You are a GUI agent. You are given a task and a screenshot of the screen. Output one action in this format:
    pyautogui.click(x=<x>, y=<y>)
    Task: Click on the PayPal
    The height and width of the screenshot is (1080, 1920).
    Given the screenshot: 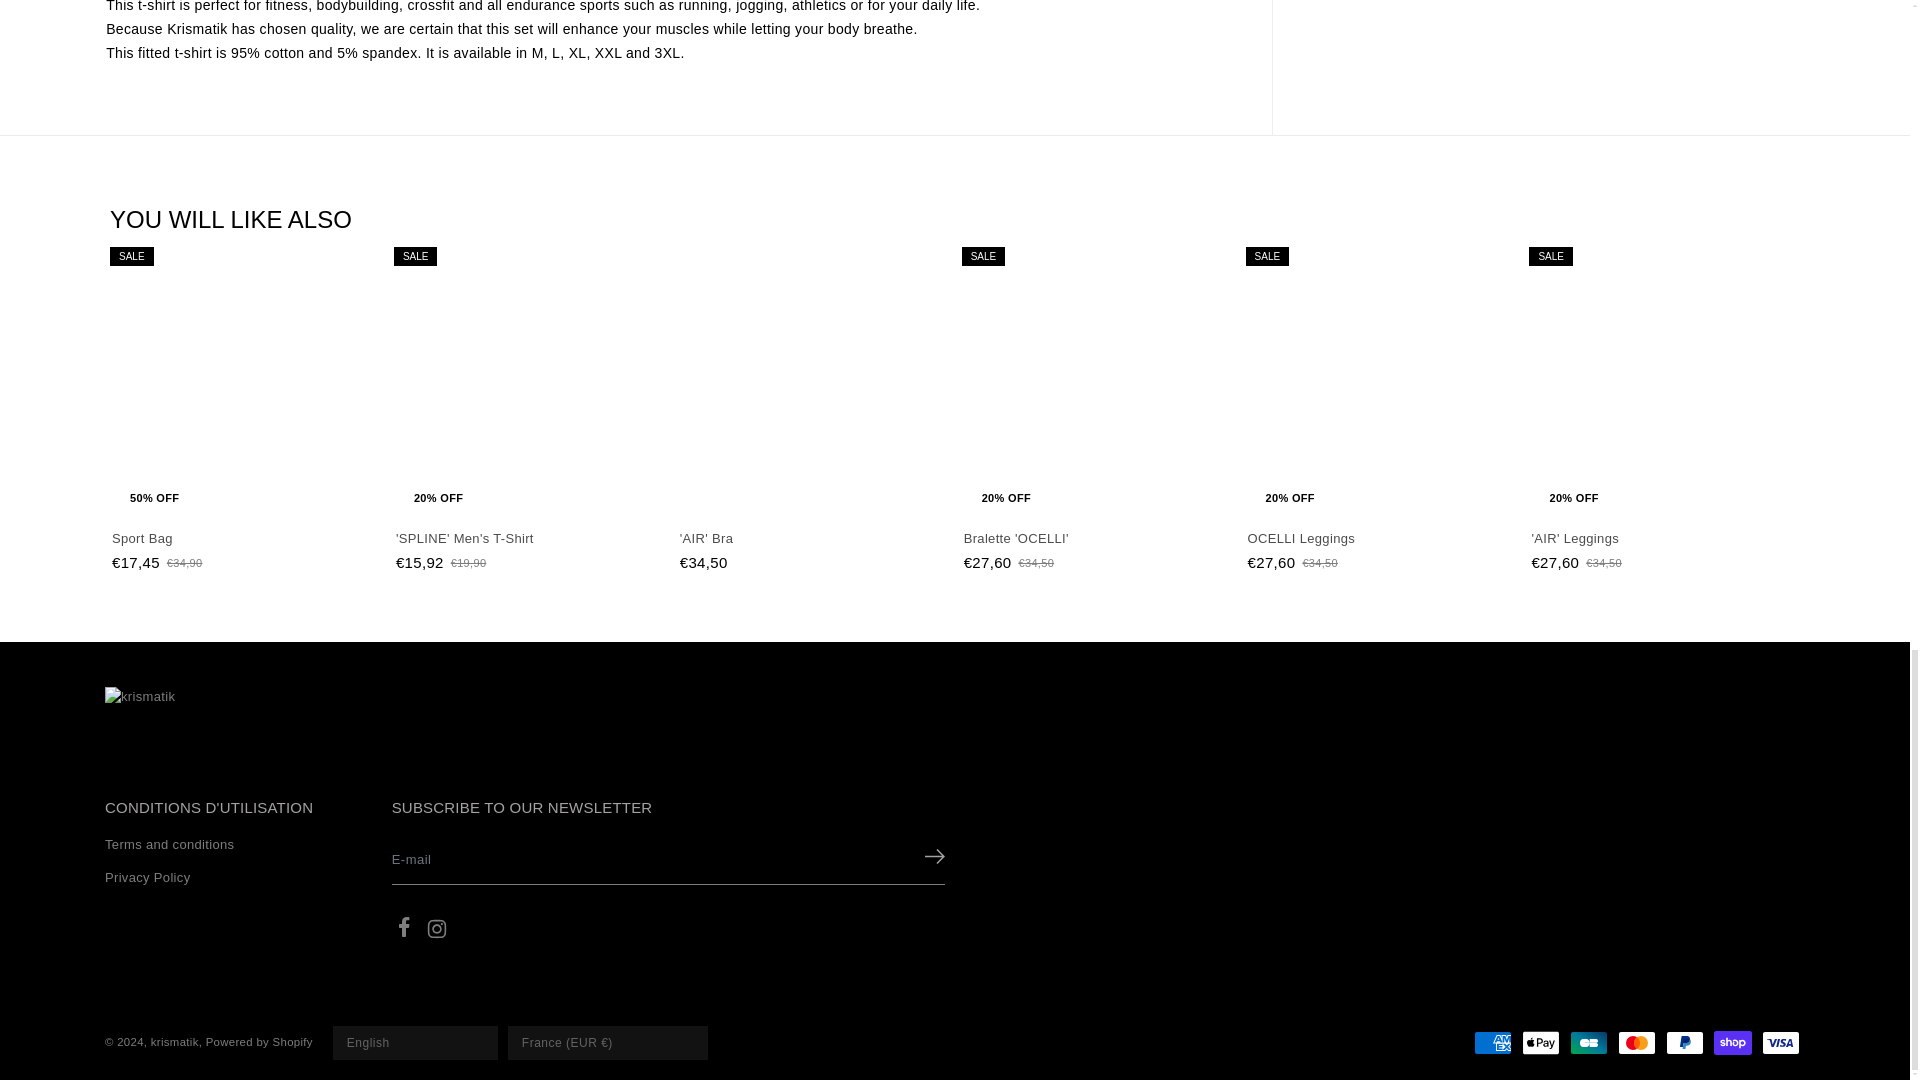 What is the action you would take?
    pyautogui.click(x=1685, y=1043)
    